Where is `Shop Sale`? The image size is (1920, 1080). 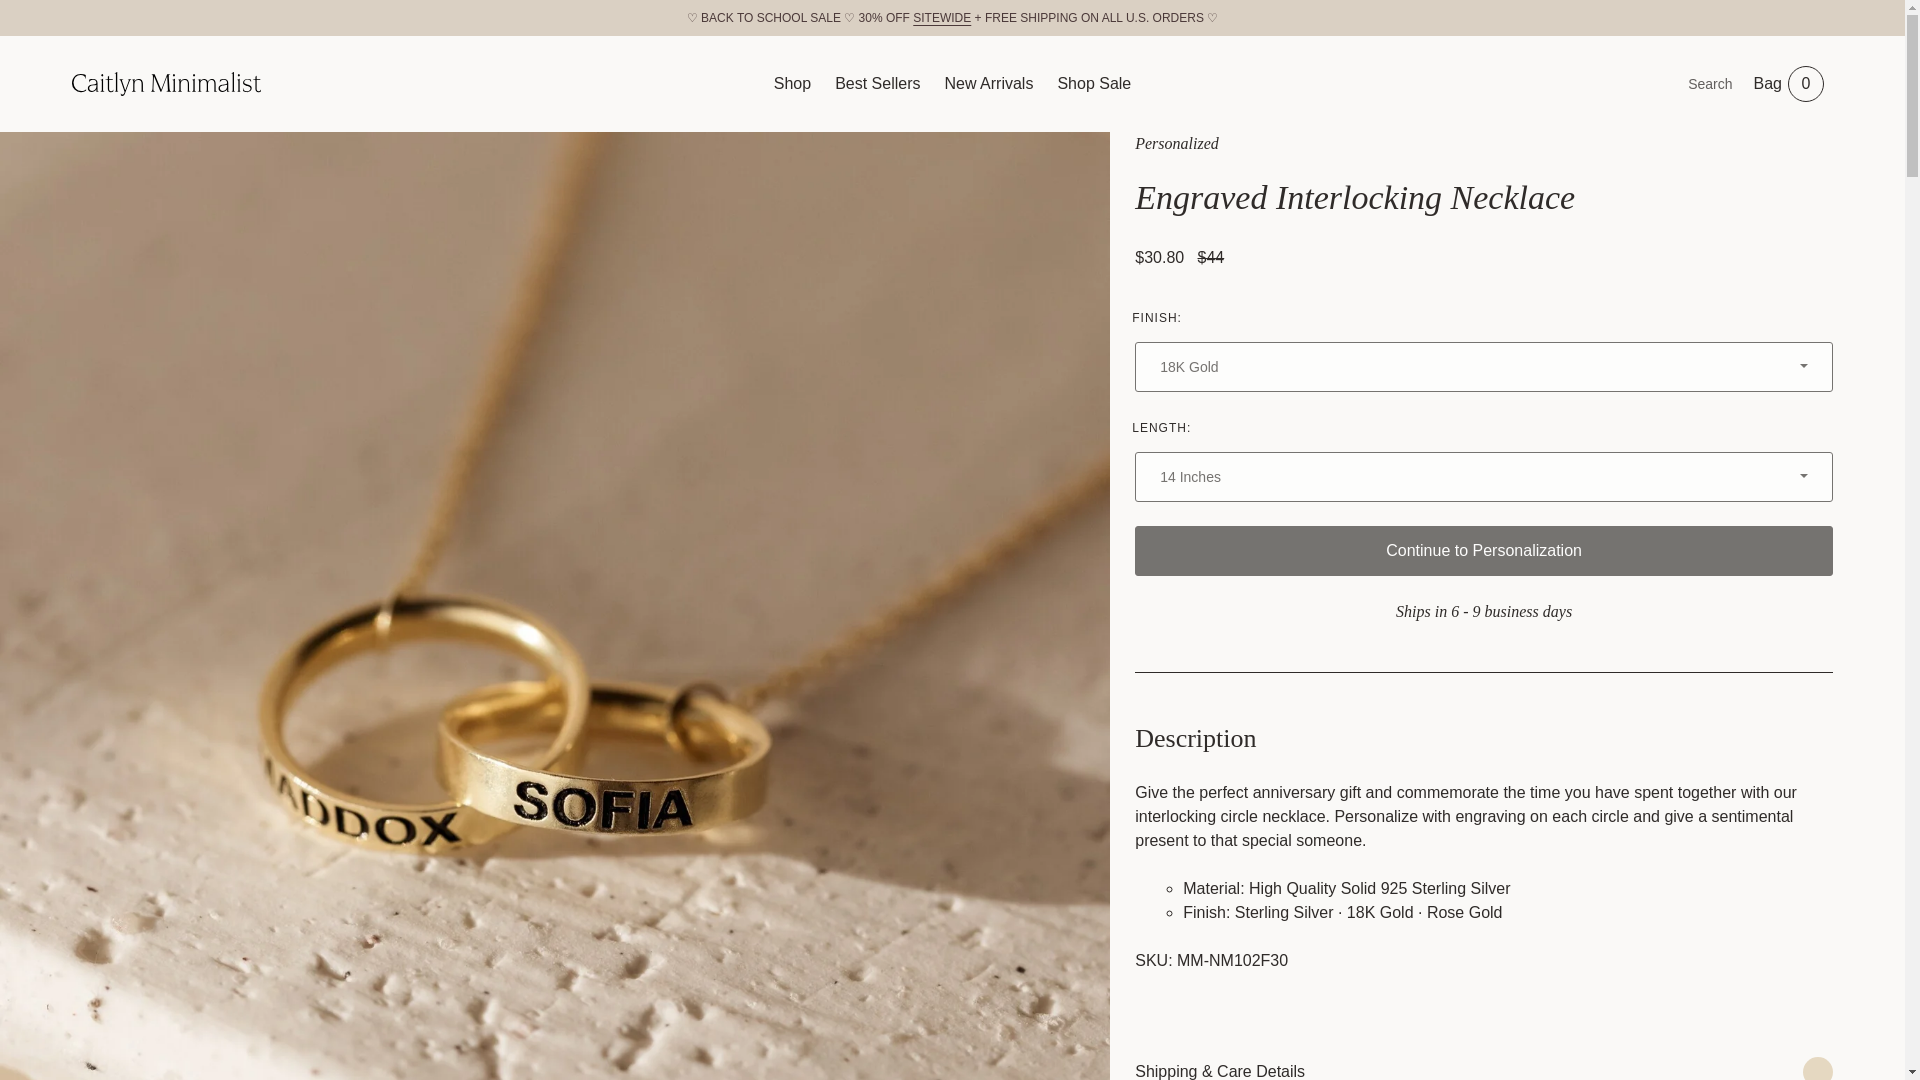 Shop Sale is located at coordinates (988, 83).